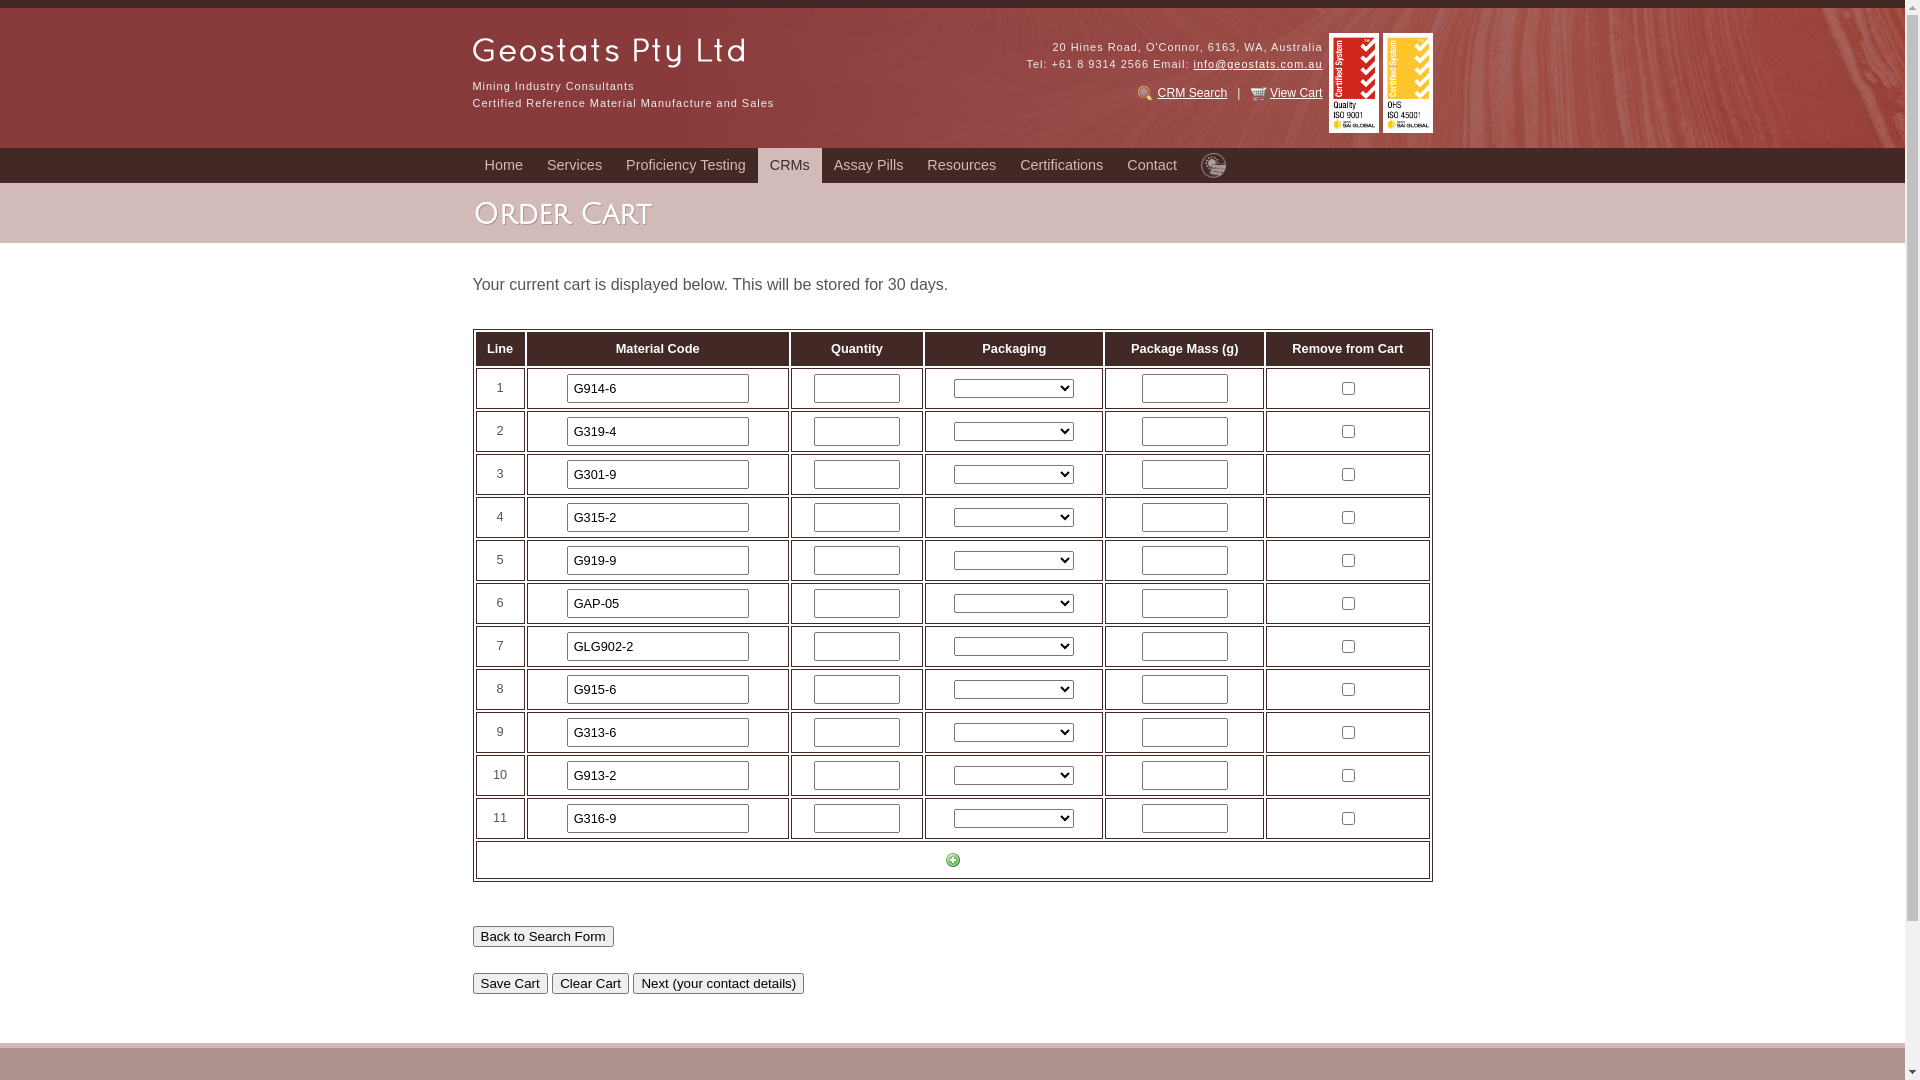  What do you see at coordinates (1062, 166) in the screenshot?
I see `Certifications` at bounding box center [1062, 166].